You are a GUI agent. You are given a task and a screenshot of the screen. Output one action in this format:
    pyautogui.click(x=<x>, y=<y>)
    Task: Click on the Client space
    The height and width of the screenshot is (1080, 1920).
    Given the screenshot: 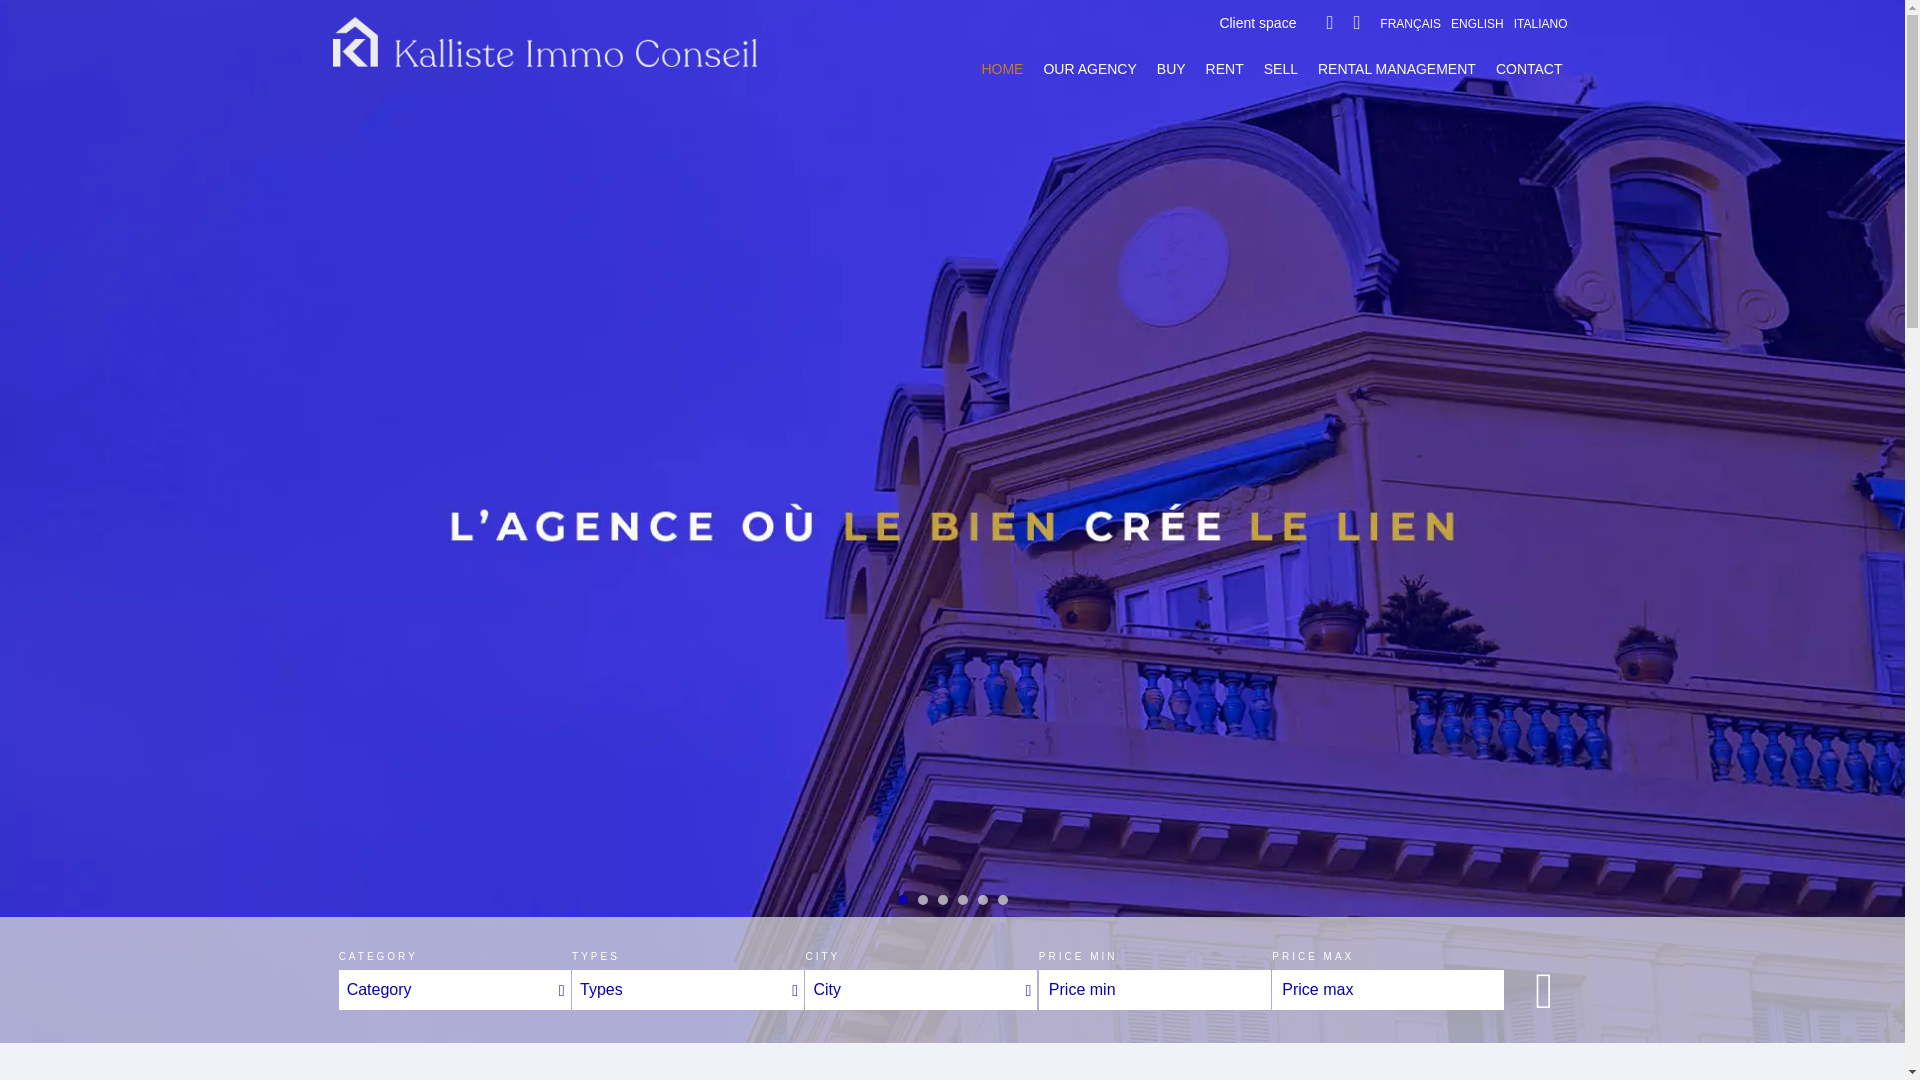 What is the action you would take?
    pyautogui.click(x=1258, y=23)
    